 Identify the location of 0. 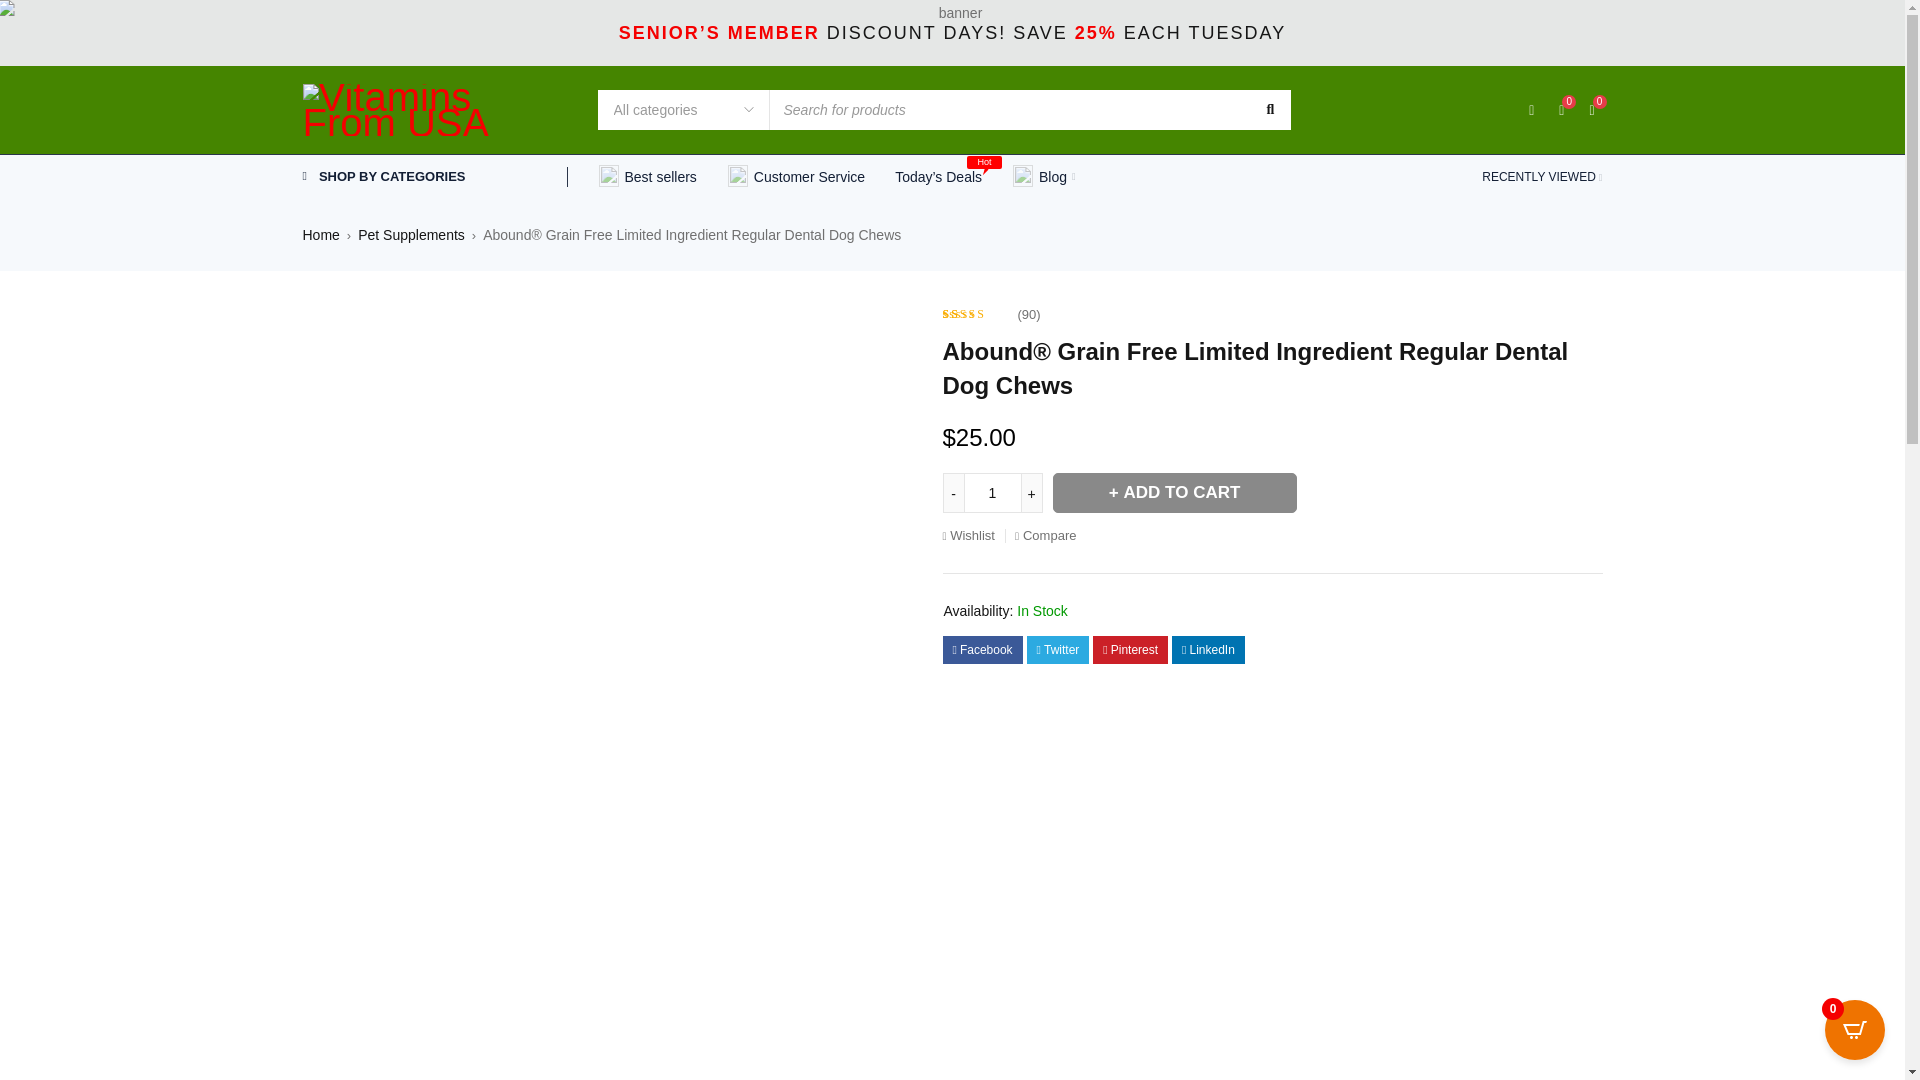
(1591, 109).